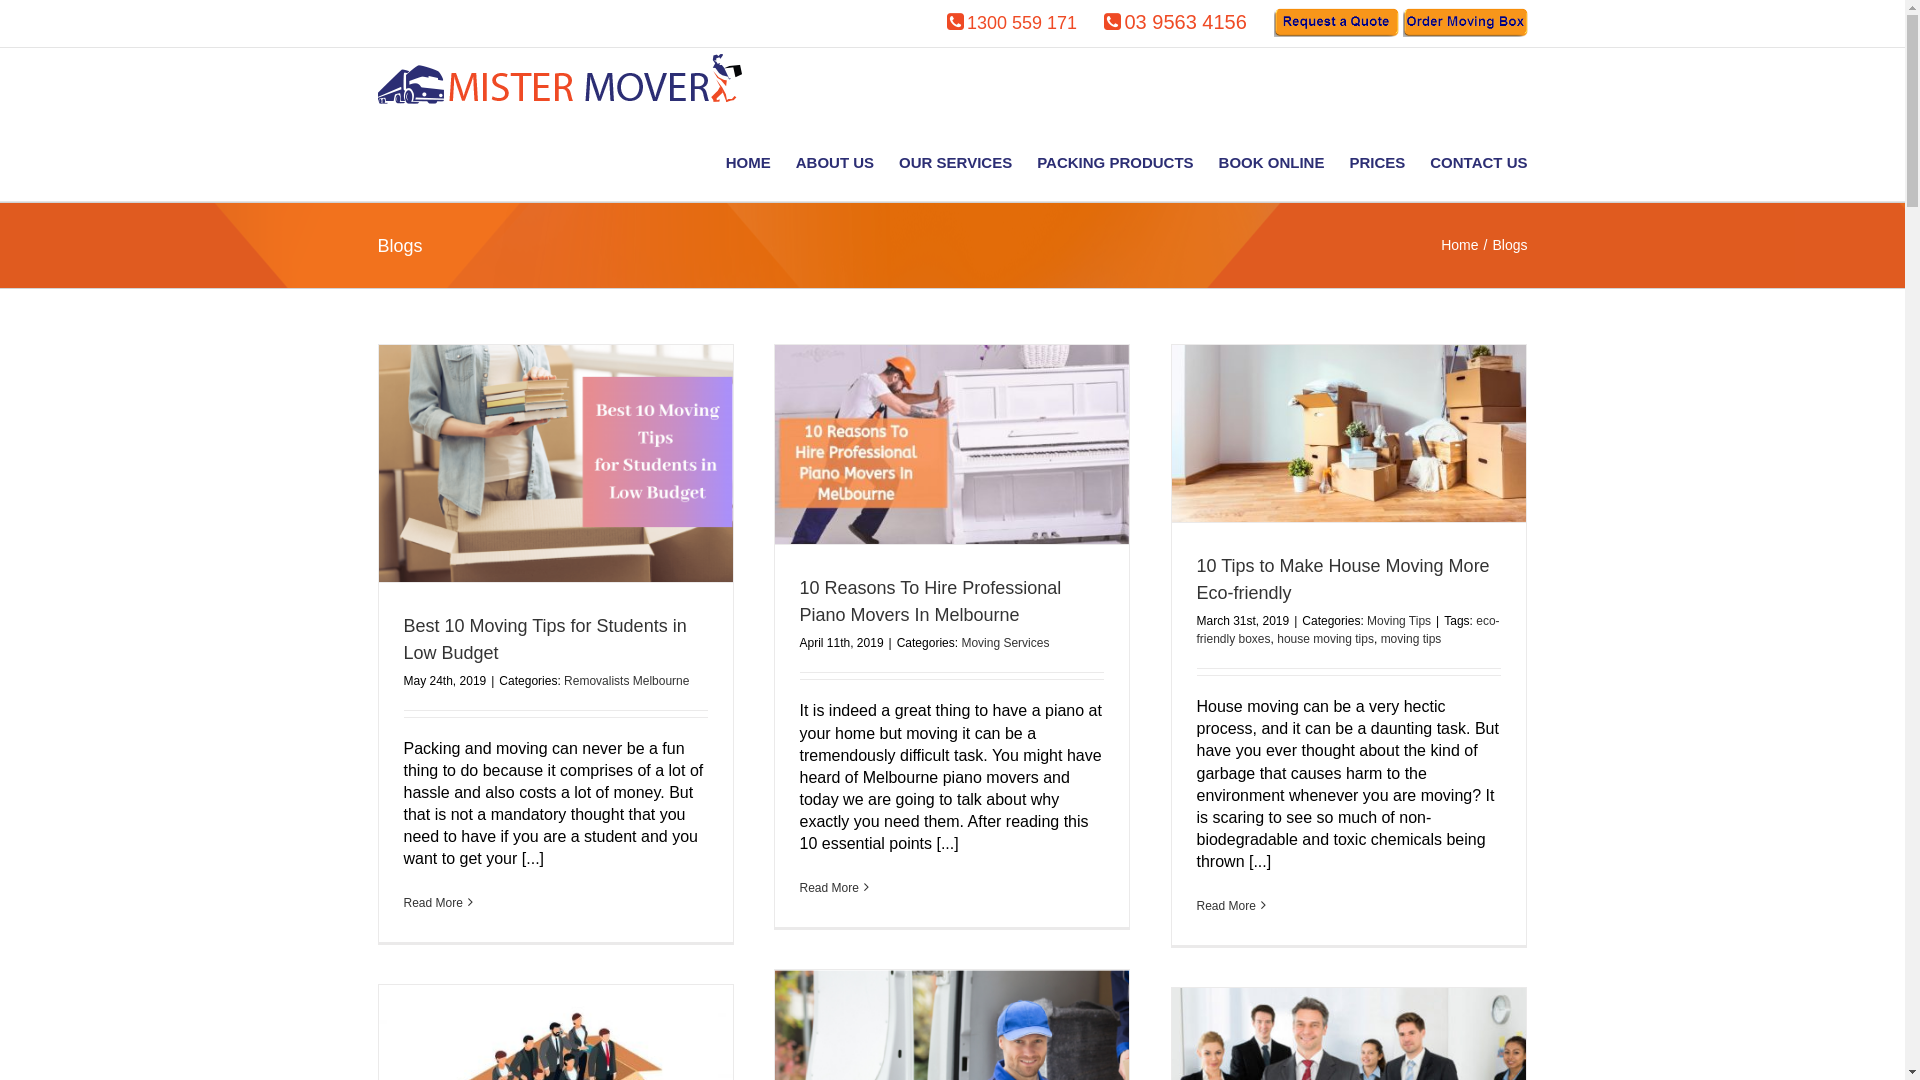  I want to click on Home, so click(1460, 245).